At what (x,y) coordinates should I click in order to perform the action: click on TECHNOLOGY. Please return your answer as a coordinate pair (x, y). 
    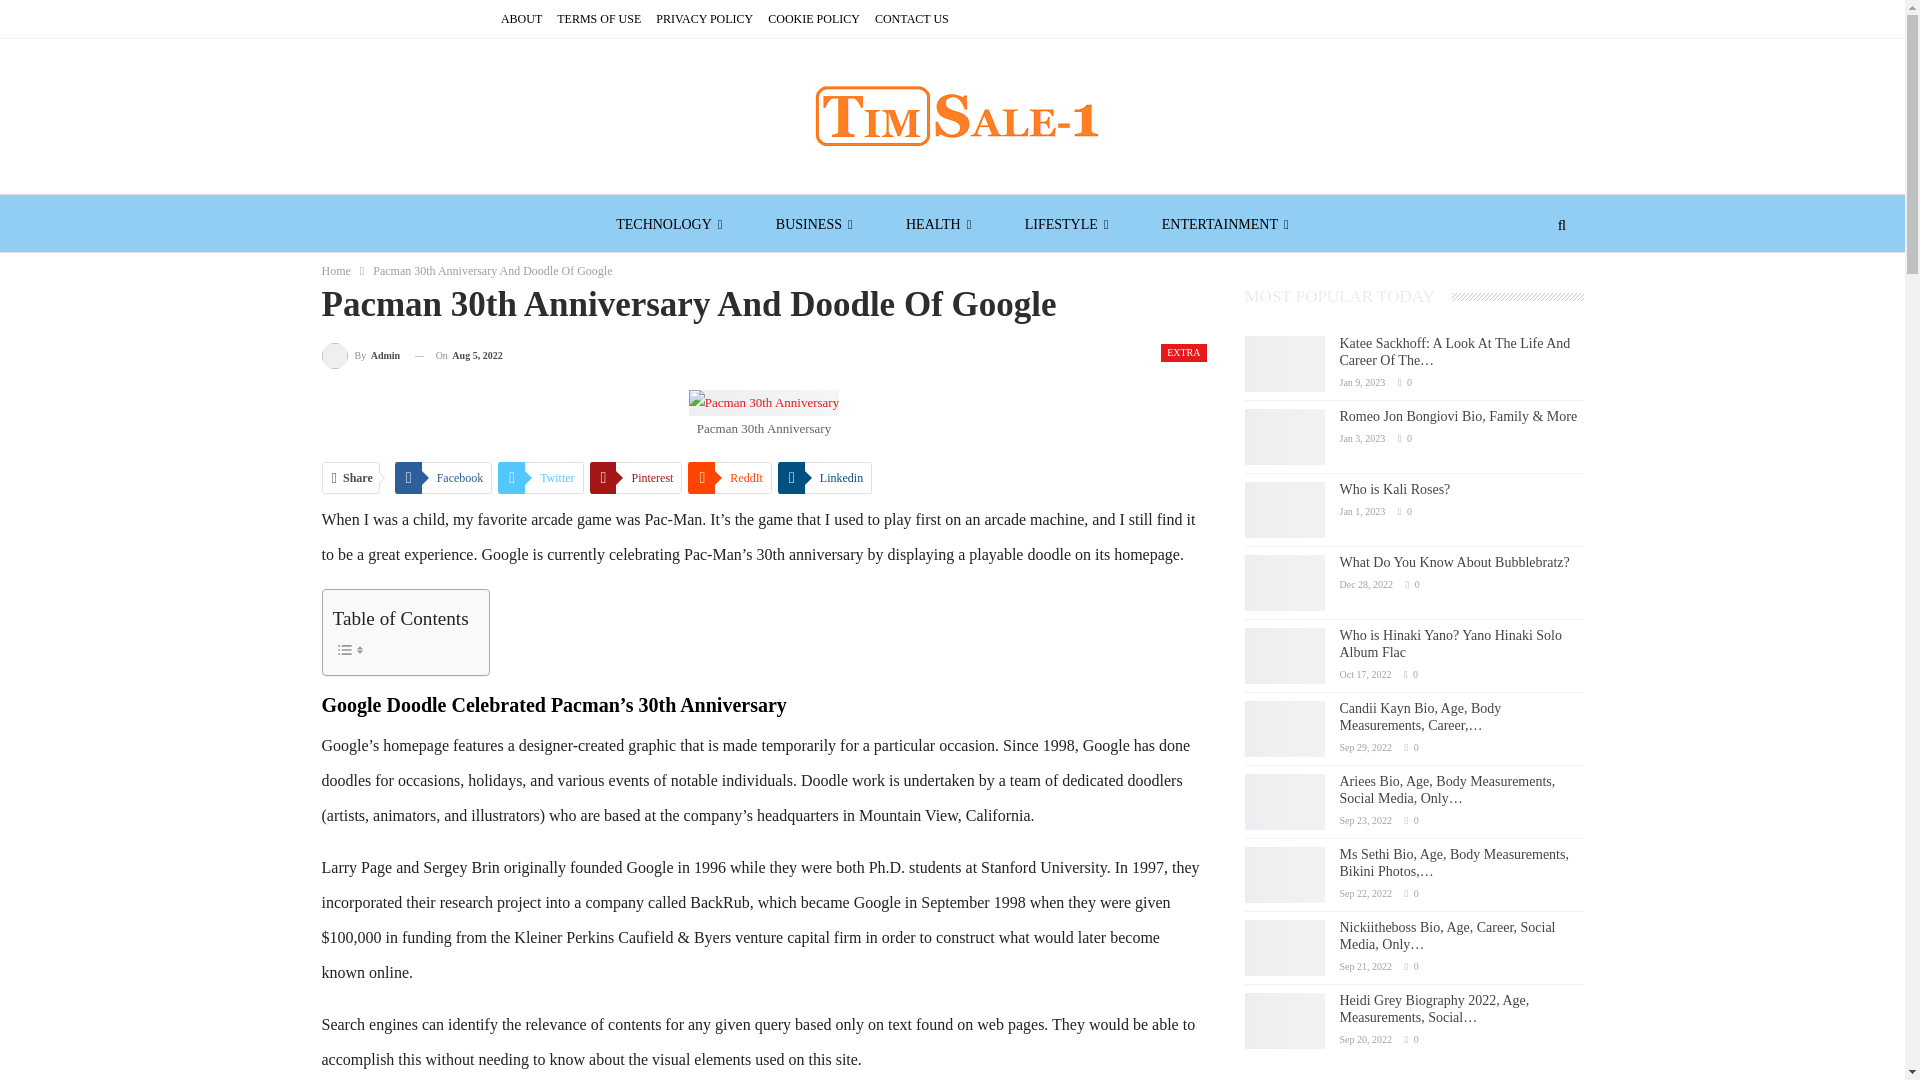
    Looking at the image, I should click on (668, 224).